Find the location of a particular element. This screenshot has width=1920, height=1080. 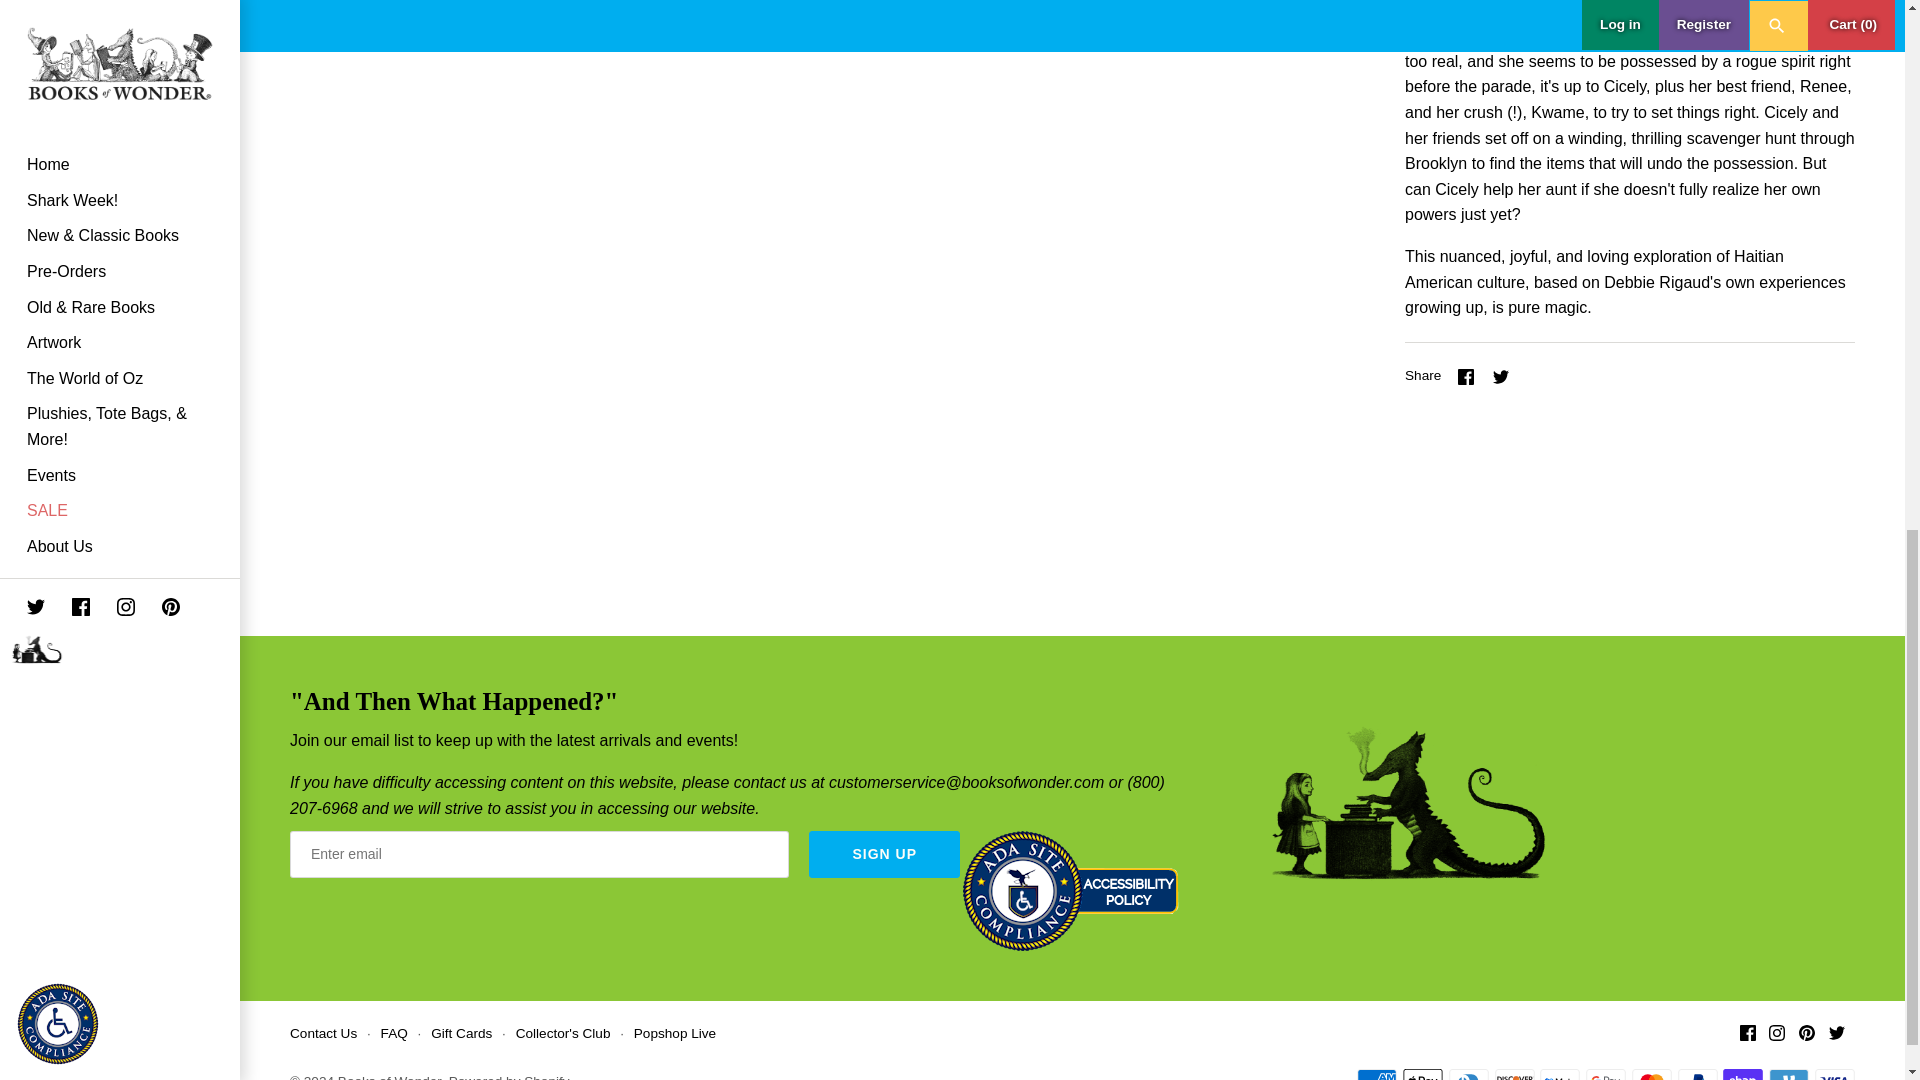

Facebook is located at coordinates (1748, 1032).